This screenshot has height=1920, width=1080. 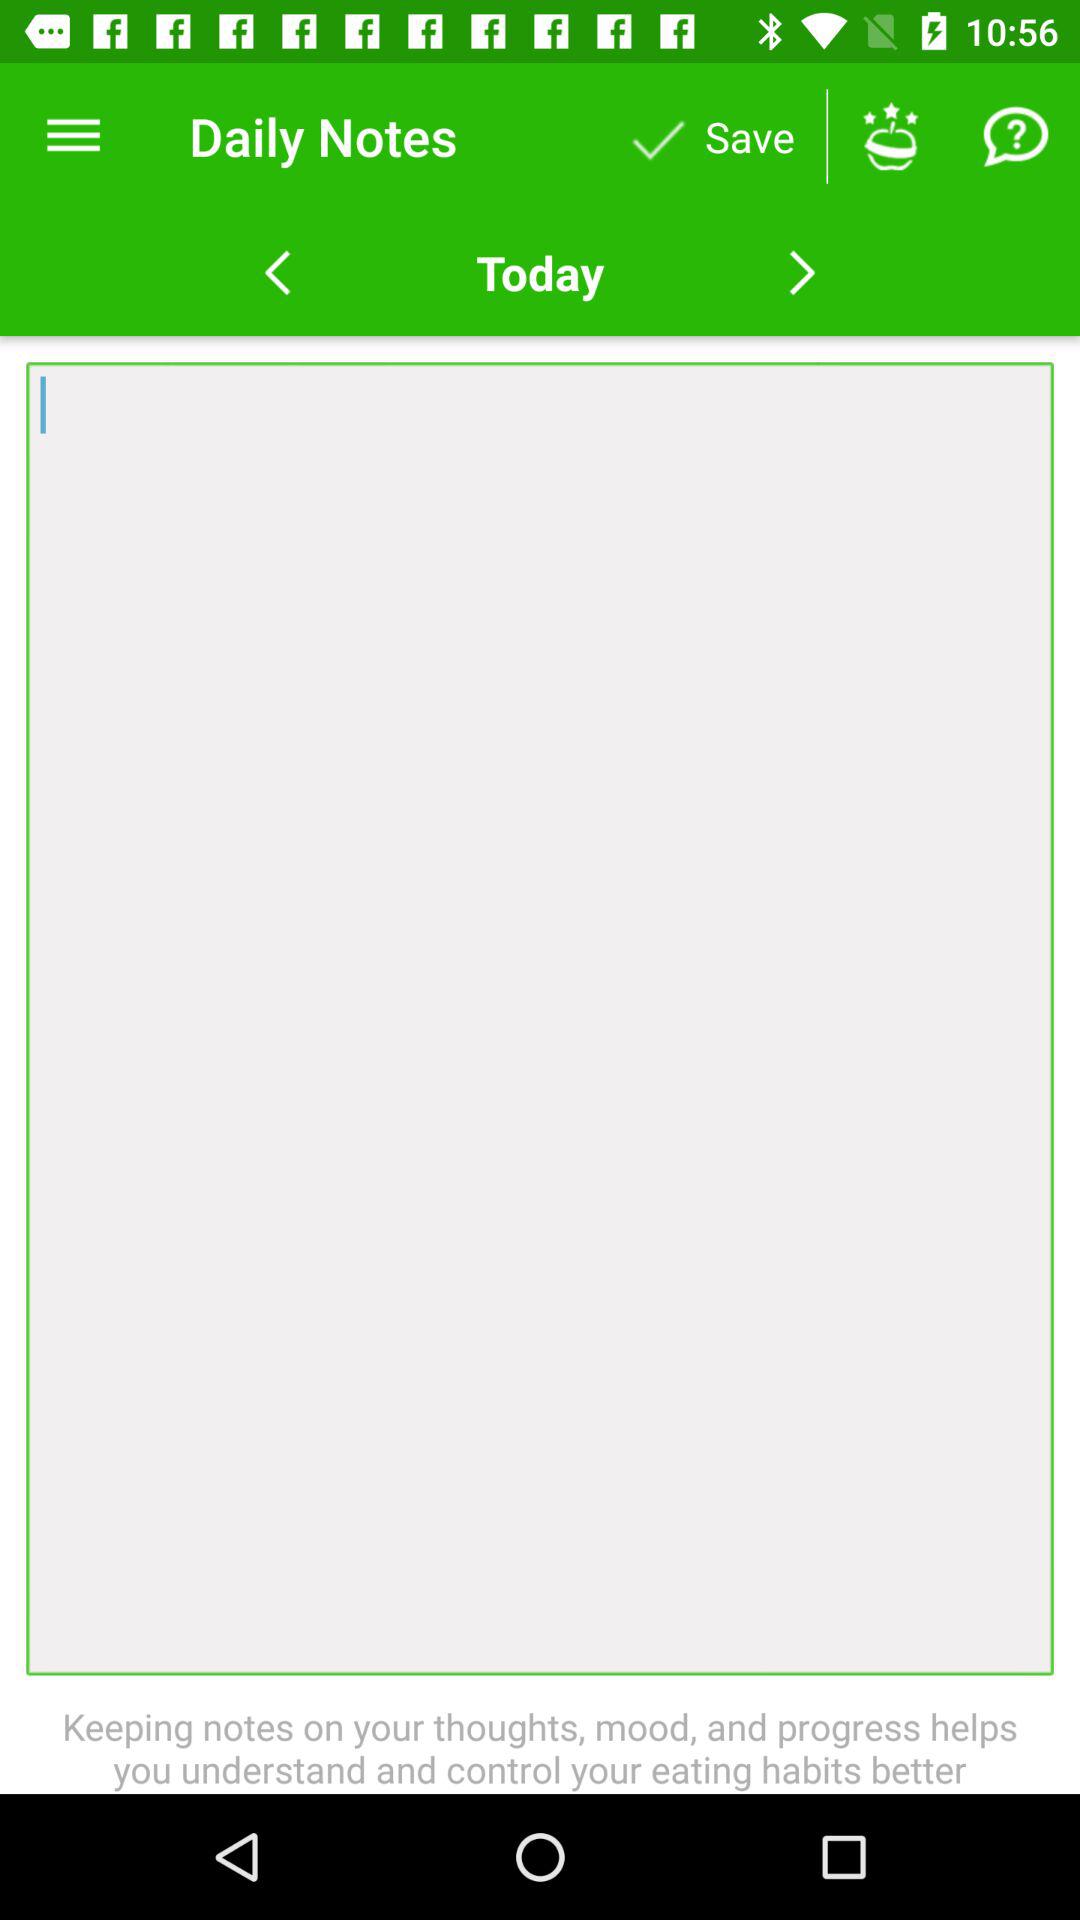 What do you see at coordinates (802, 273) in the screenshot?
I see `tomorrow` at bounding box center [802, 273].